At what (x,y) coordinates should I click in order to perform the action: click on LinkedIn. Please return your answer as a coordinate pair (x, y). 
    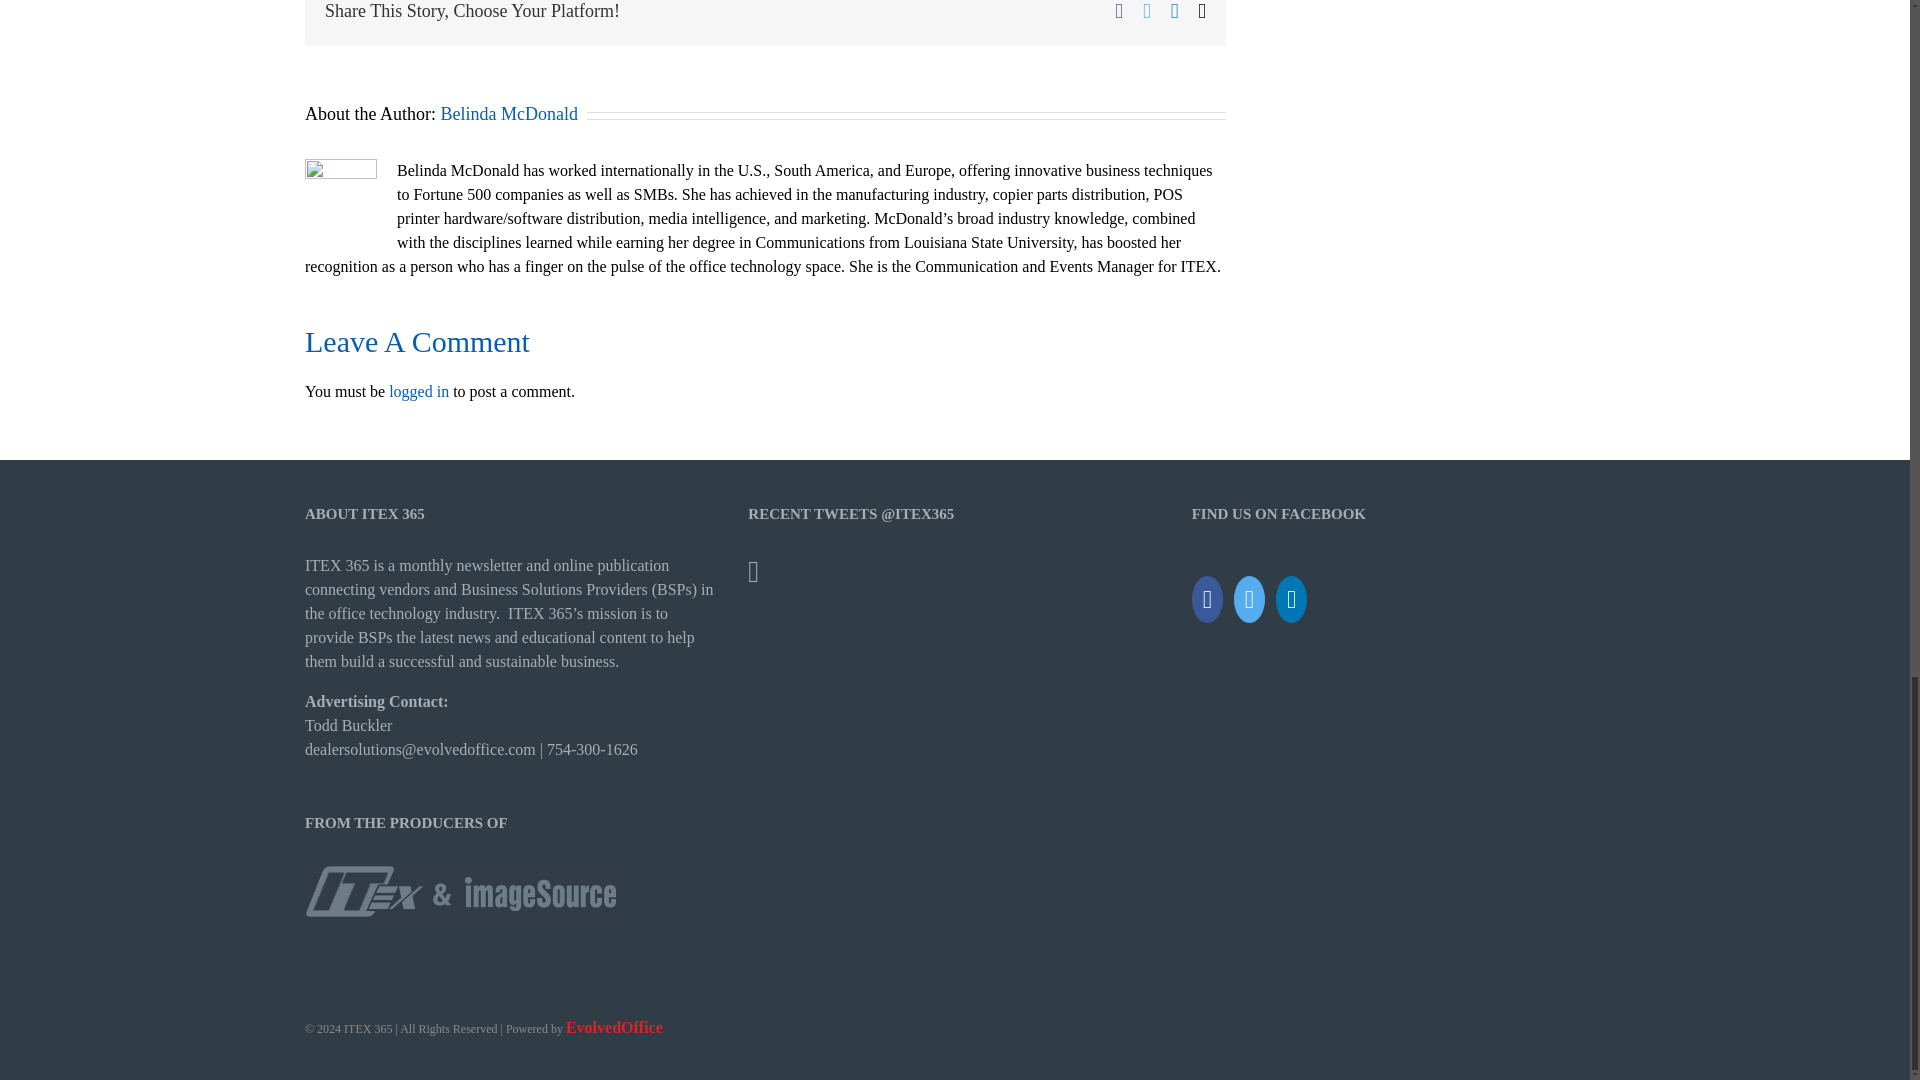
    Looking at the image, I should click on (1174, 11).